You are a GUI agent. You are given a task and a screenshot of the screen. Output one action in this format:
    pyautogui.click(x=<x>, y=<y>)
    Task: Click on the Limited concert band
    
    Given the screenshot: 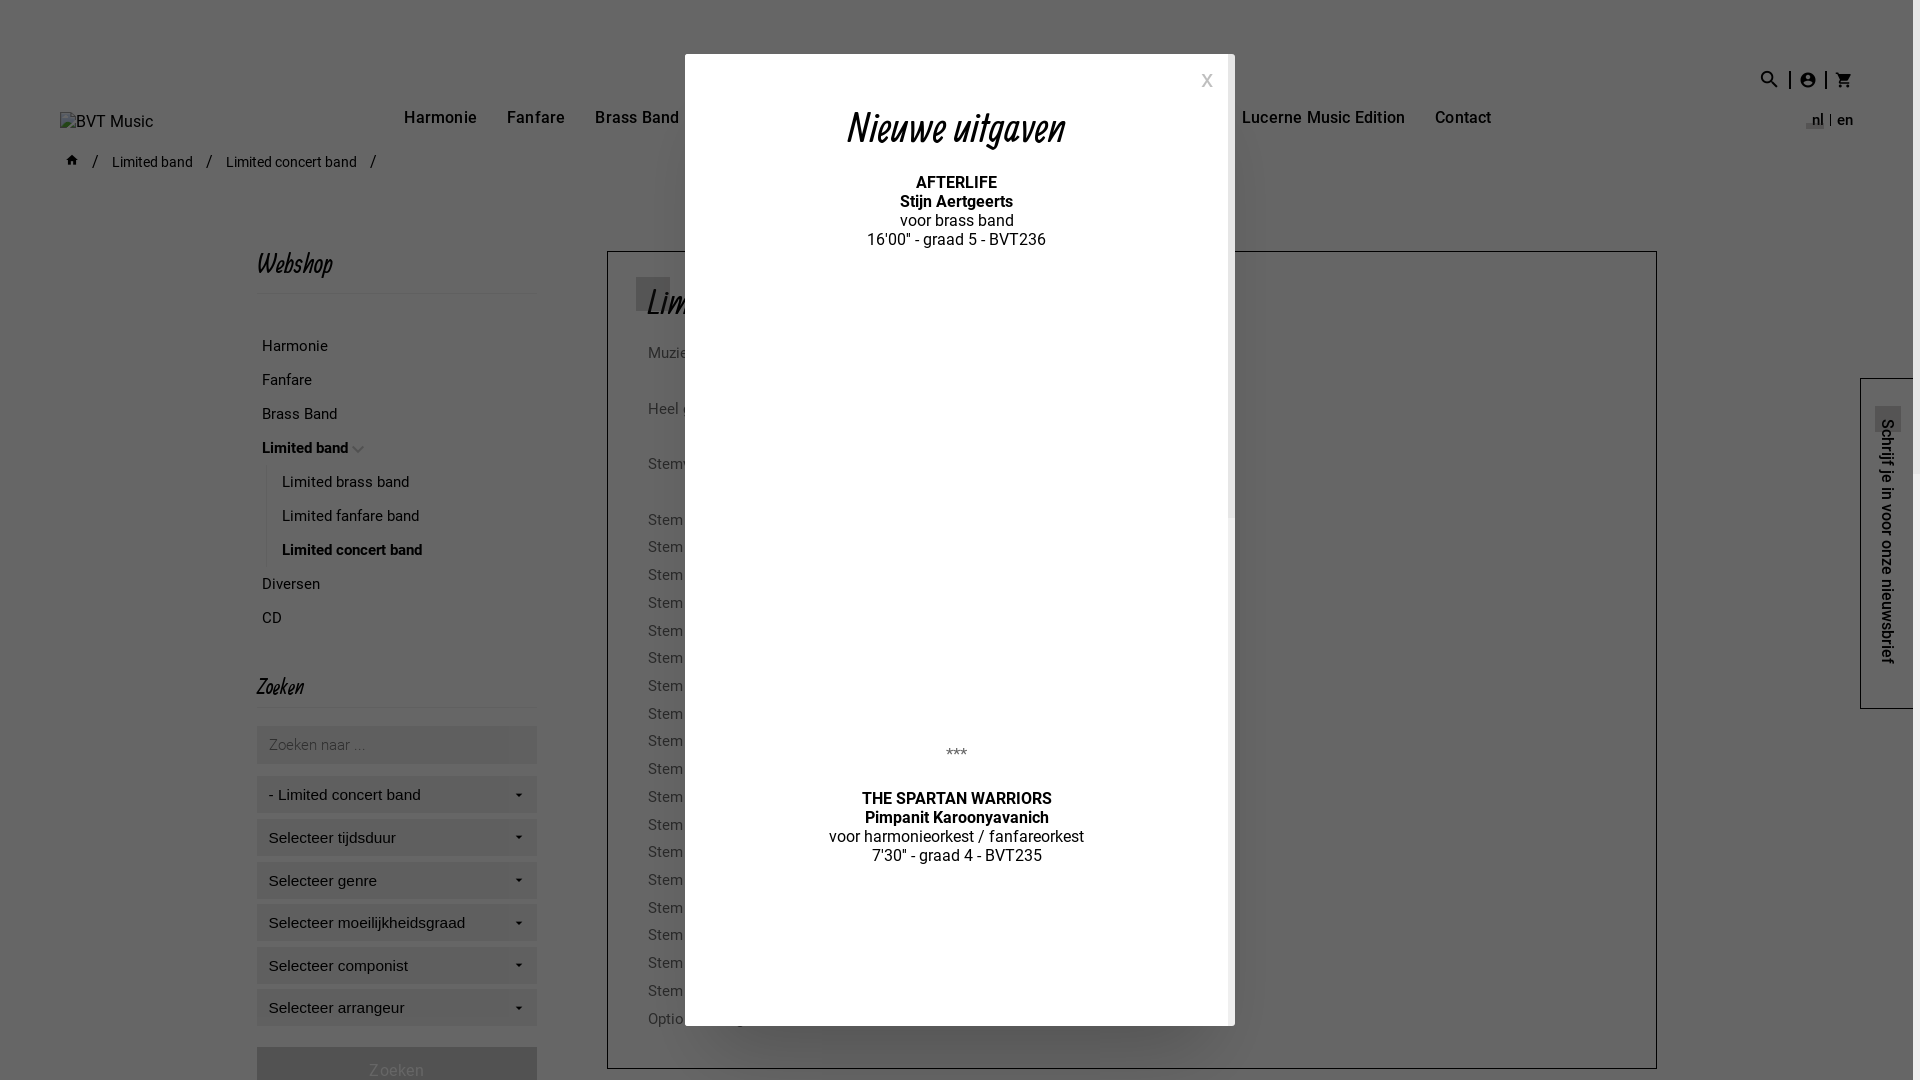 What is the action you would take?
    pyautogui.click(x=292, y=162)
    